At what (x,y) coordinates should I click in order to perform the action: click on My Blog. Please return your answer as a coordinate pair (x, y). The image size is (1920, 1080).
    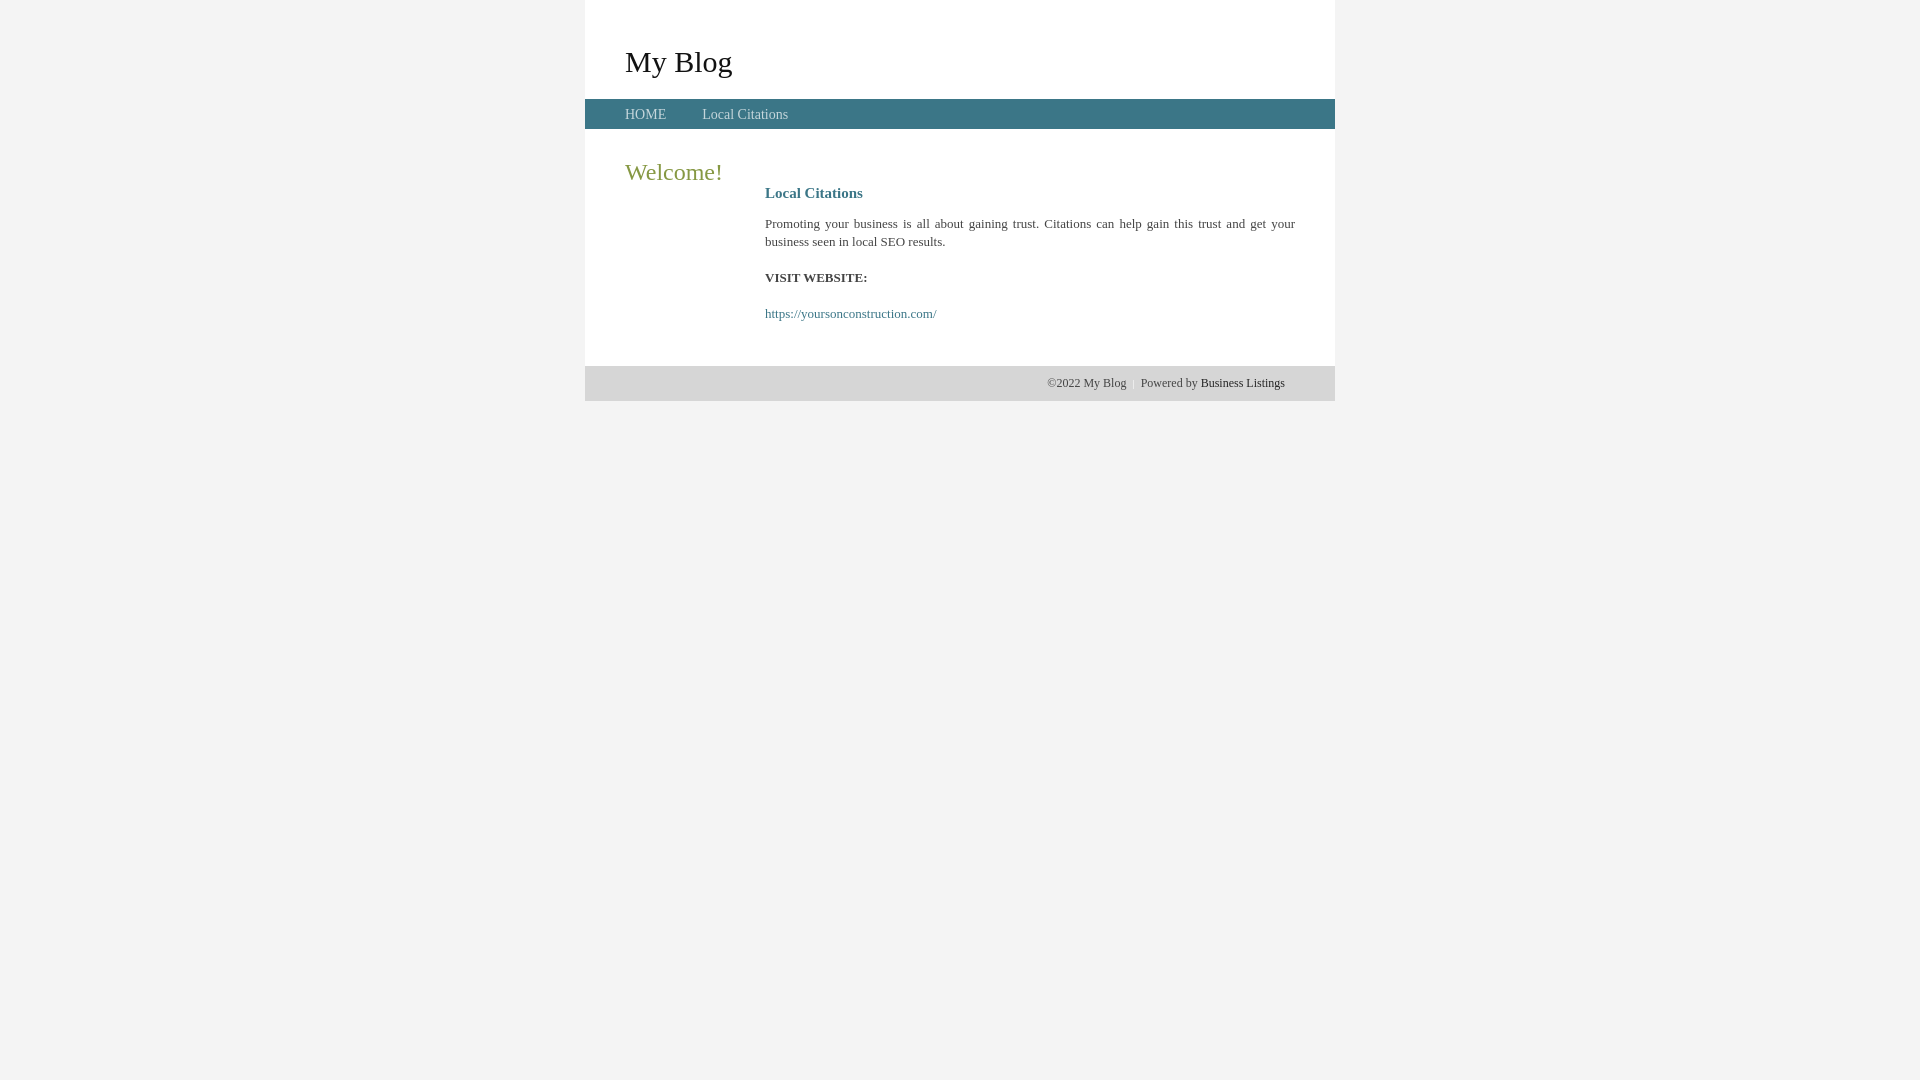
    Looking at the image, I should click on (679, 61).